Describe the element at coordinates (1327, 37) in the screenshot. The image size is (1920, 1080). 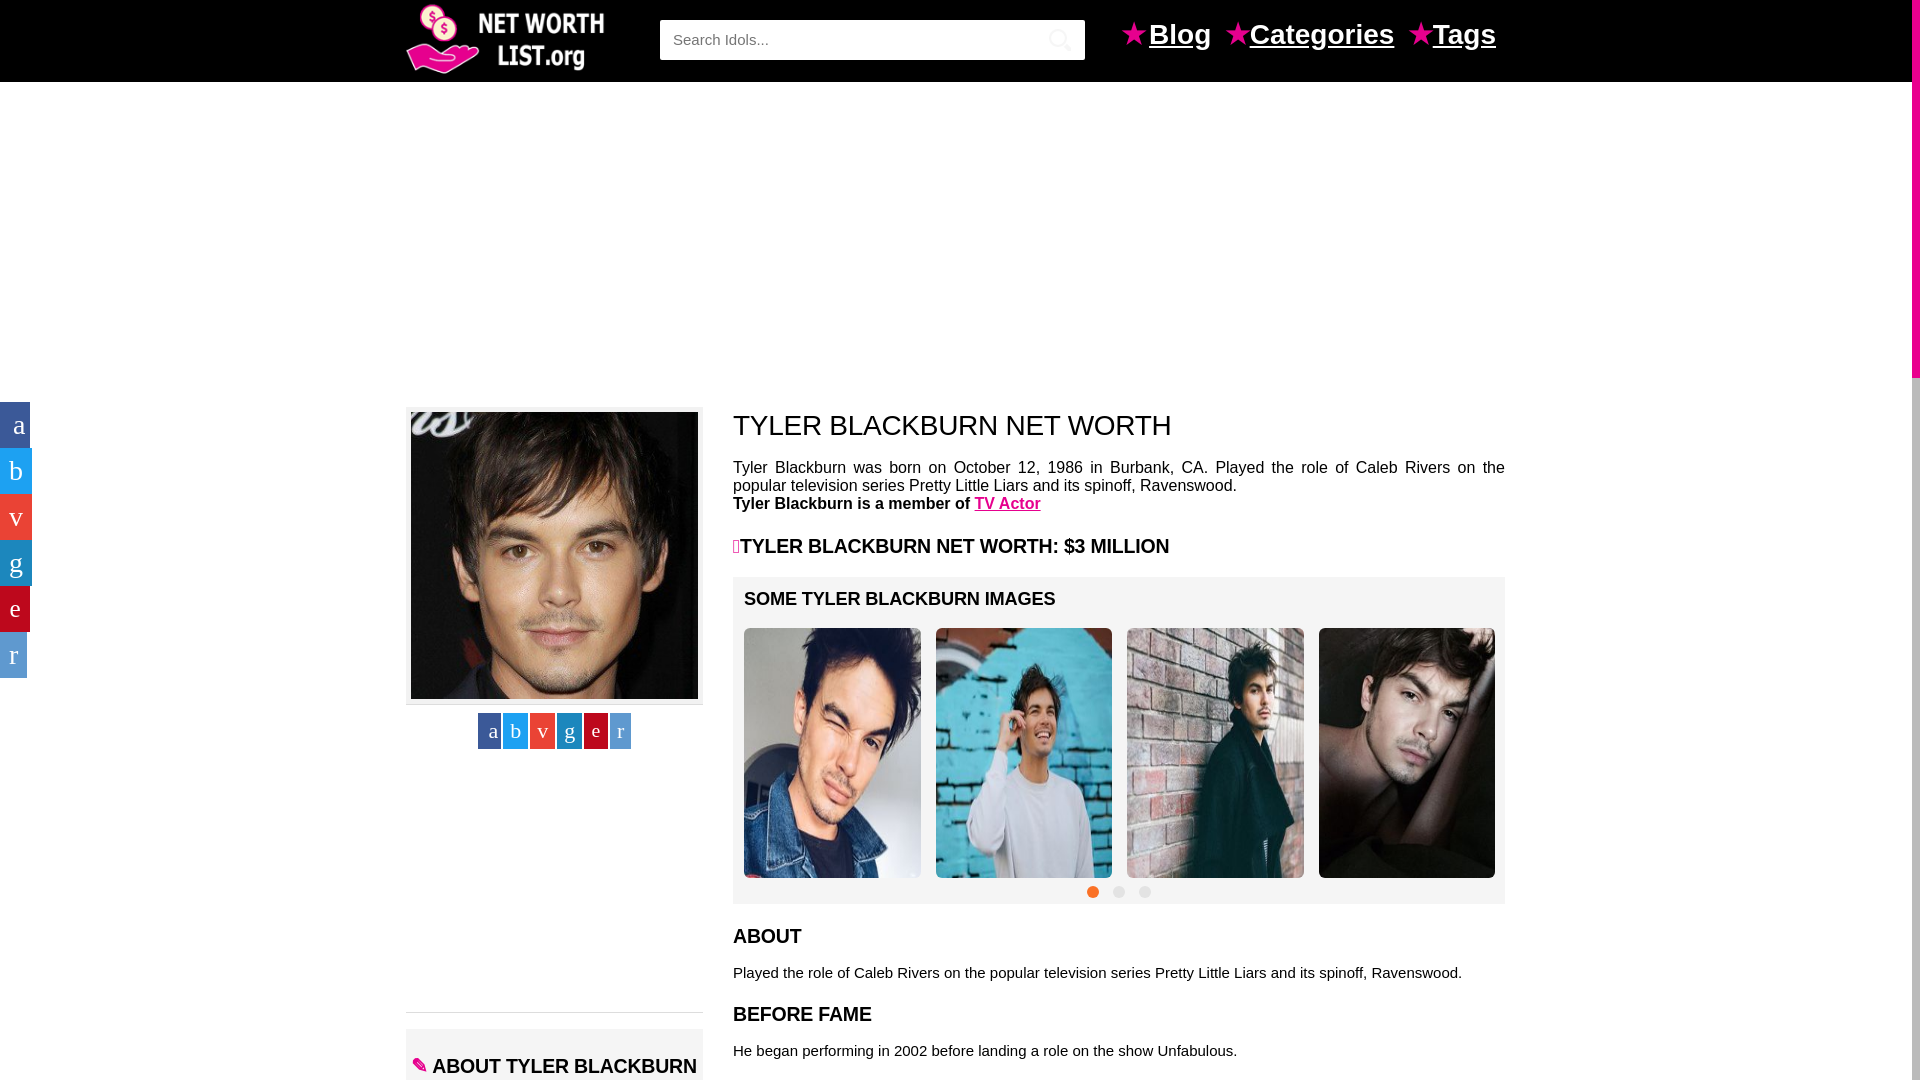
I see `Categories` at that location.